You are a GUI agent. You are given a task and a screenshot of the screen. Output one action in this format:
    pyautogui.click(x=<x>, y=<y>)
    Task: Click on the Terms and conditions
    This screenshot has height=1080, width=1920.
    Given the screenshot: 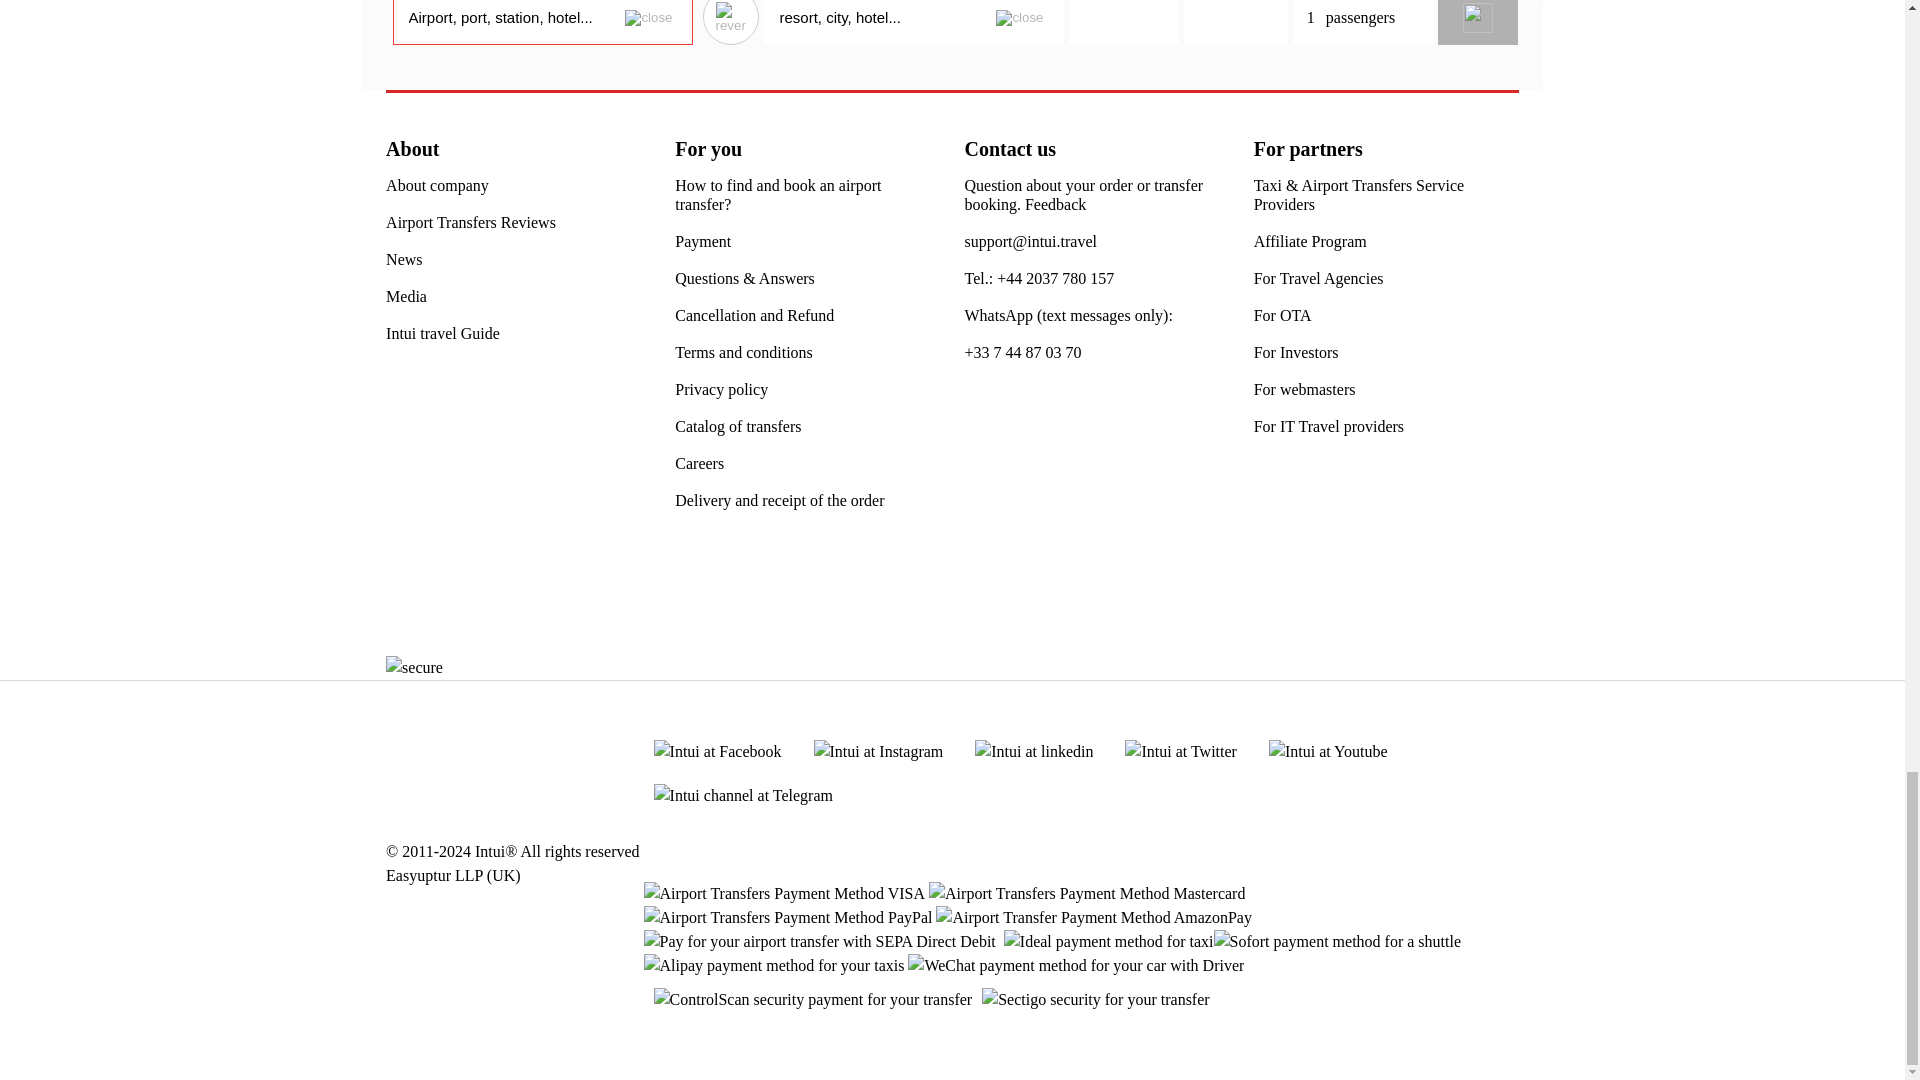 What is the action you would take?
    pyautogui.click(x=744, y=352)
    